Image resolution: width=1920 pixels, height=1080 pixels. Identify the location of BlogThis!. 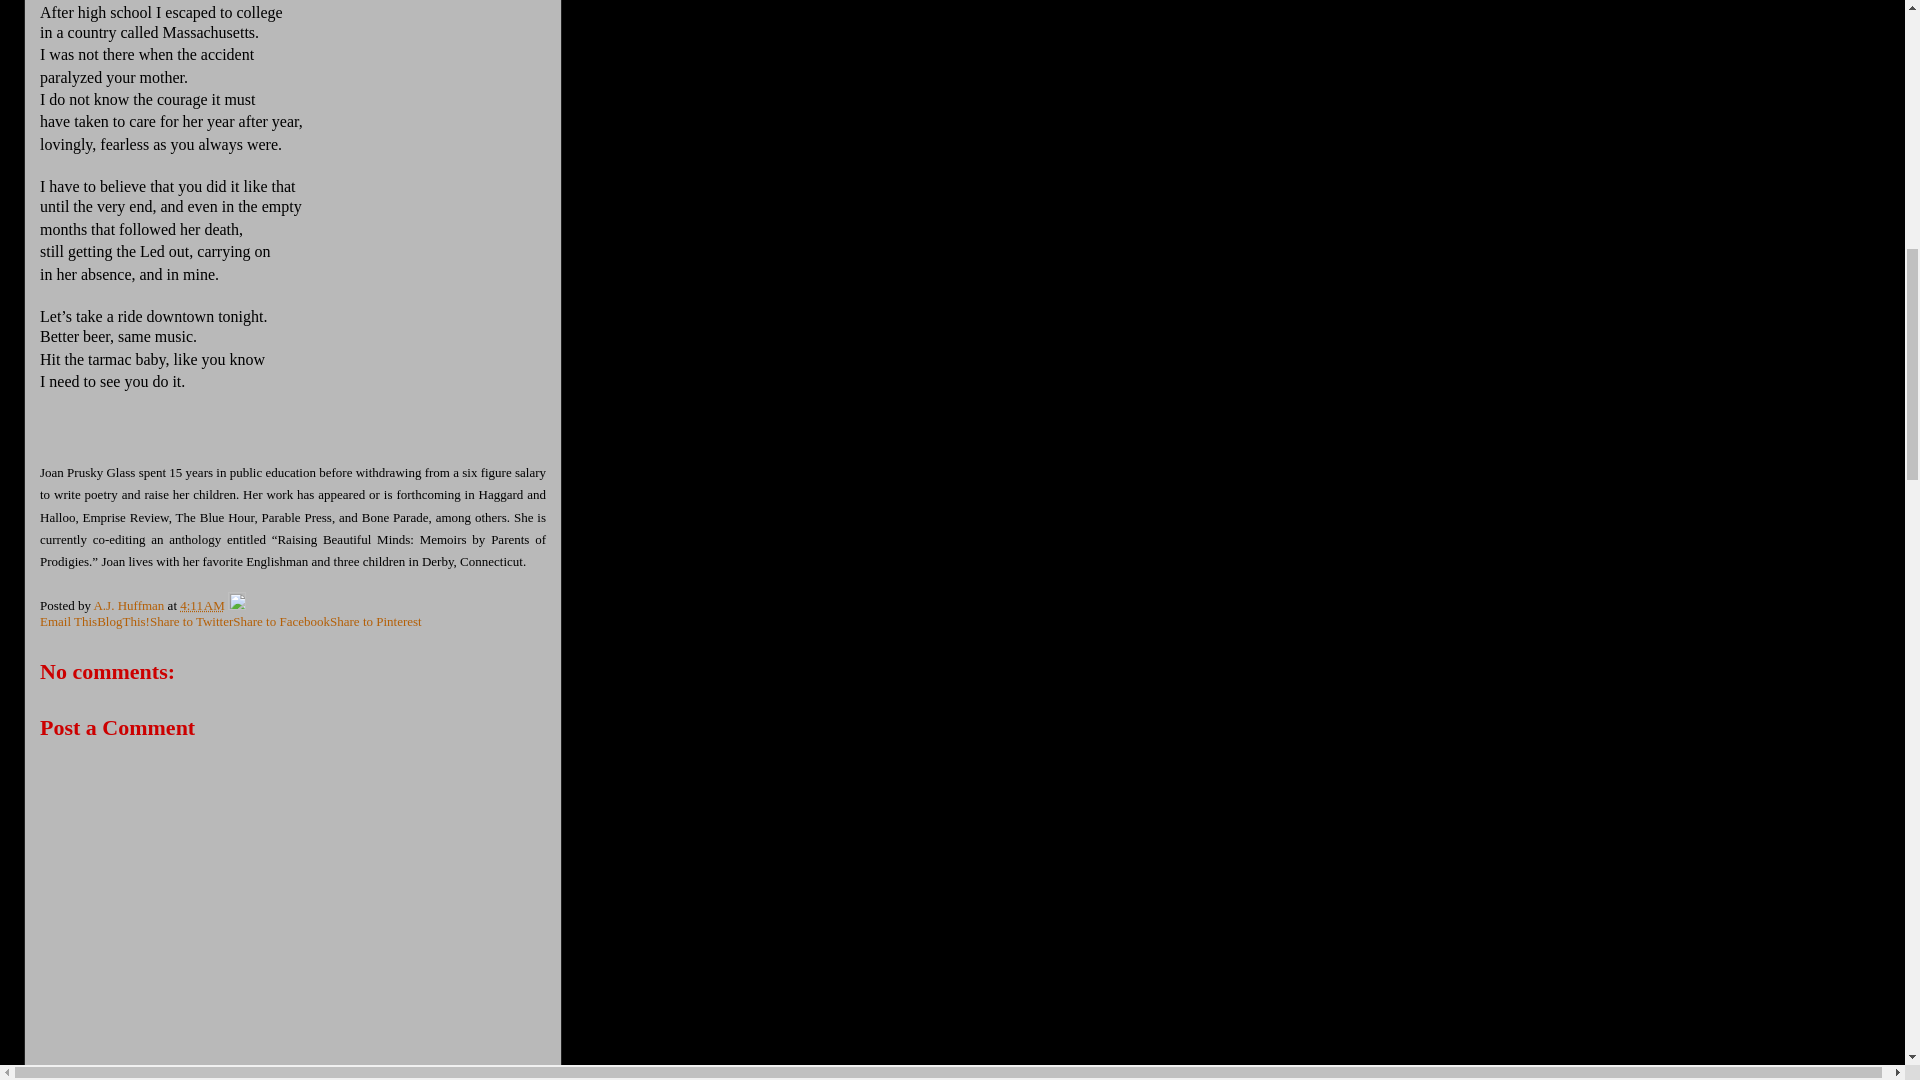
(123, 621).